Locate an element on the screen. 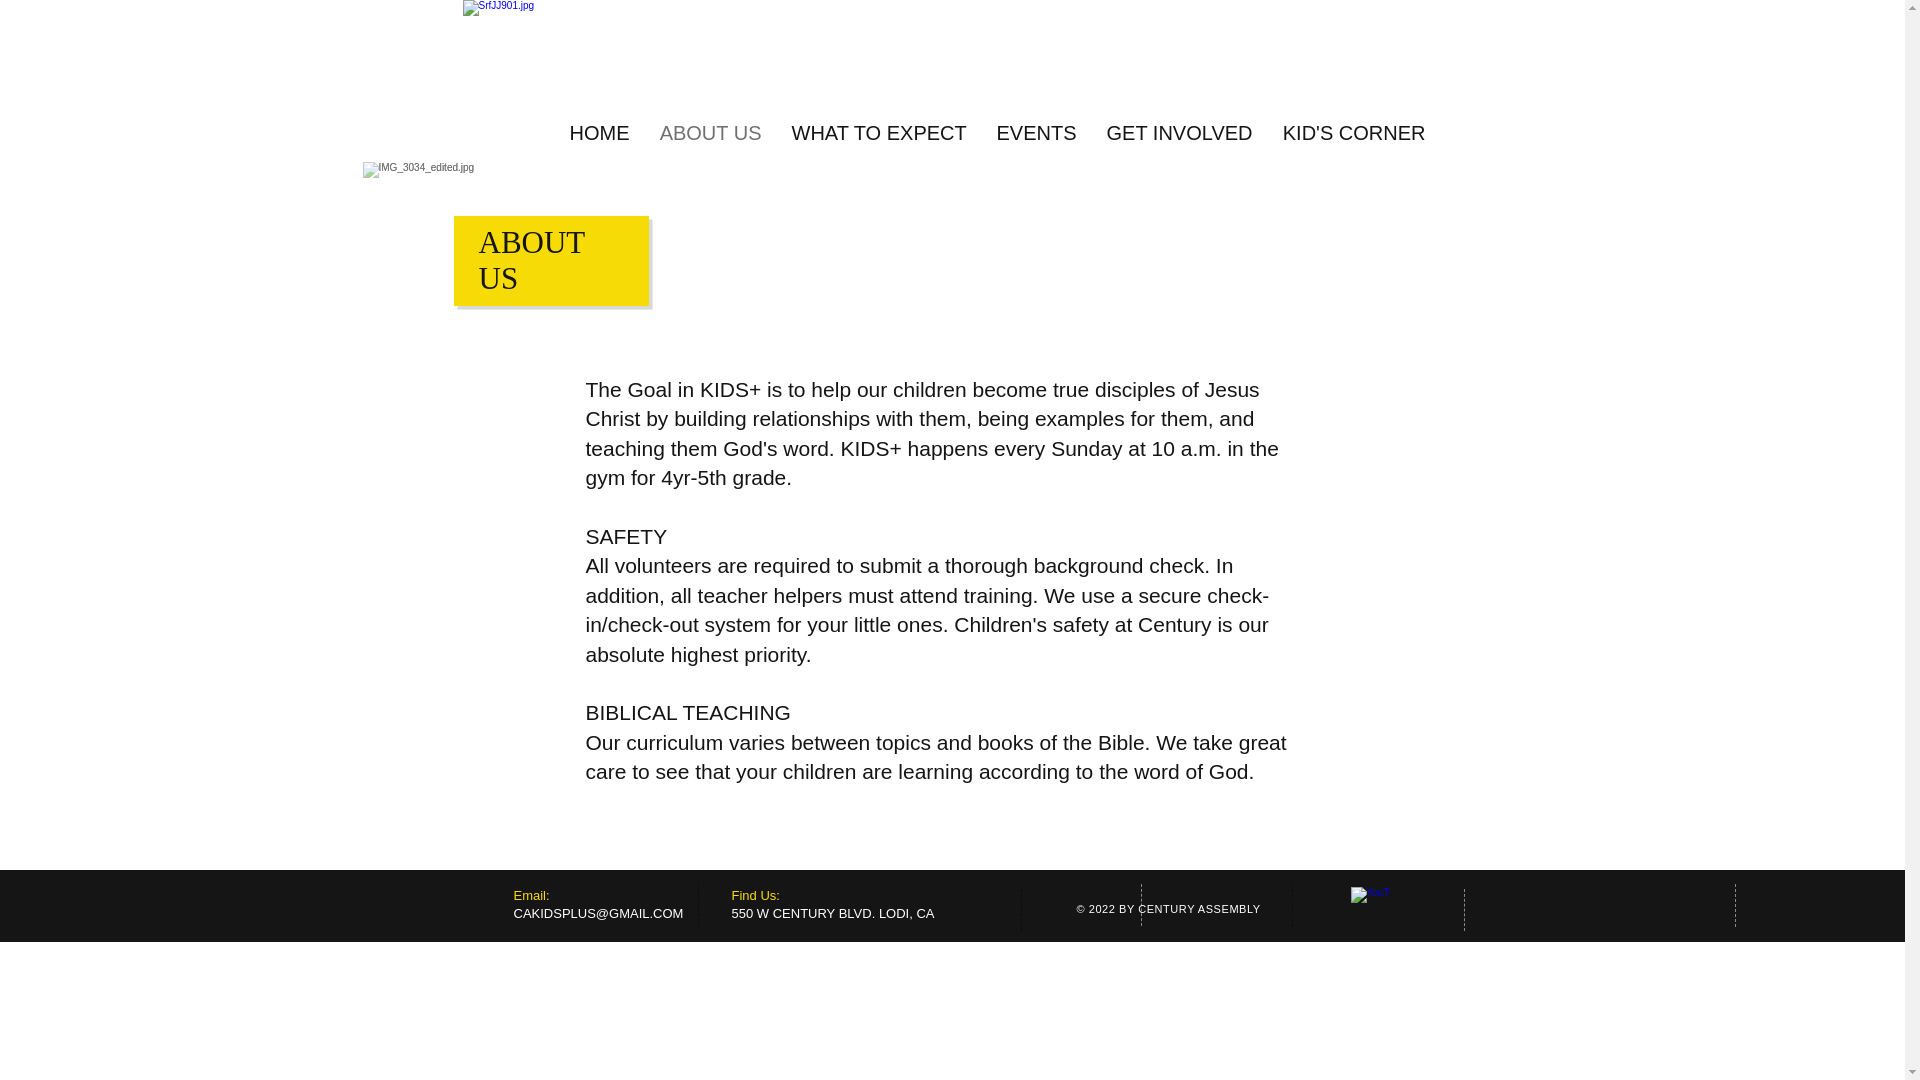 The width and height of the screenshot is (1920, 1080). WHAT TO EXPECT is located at coordinates (878, 130).